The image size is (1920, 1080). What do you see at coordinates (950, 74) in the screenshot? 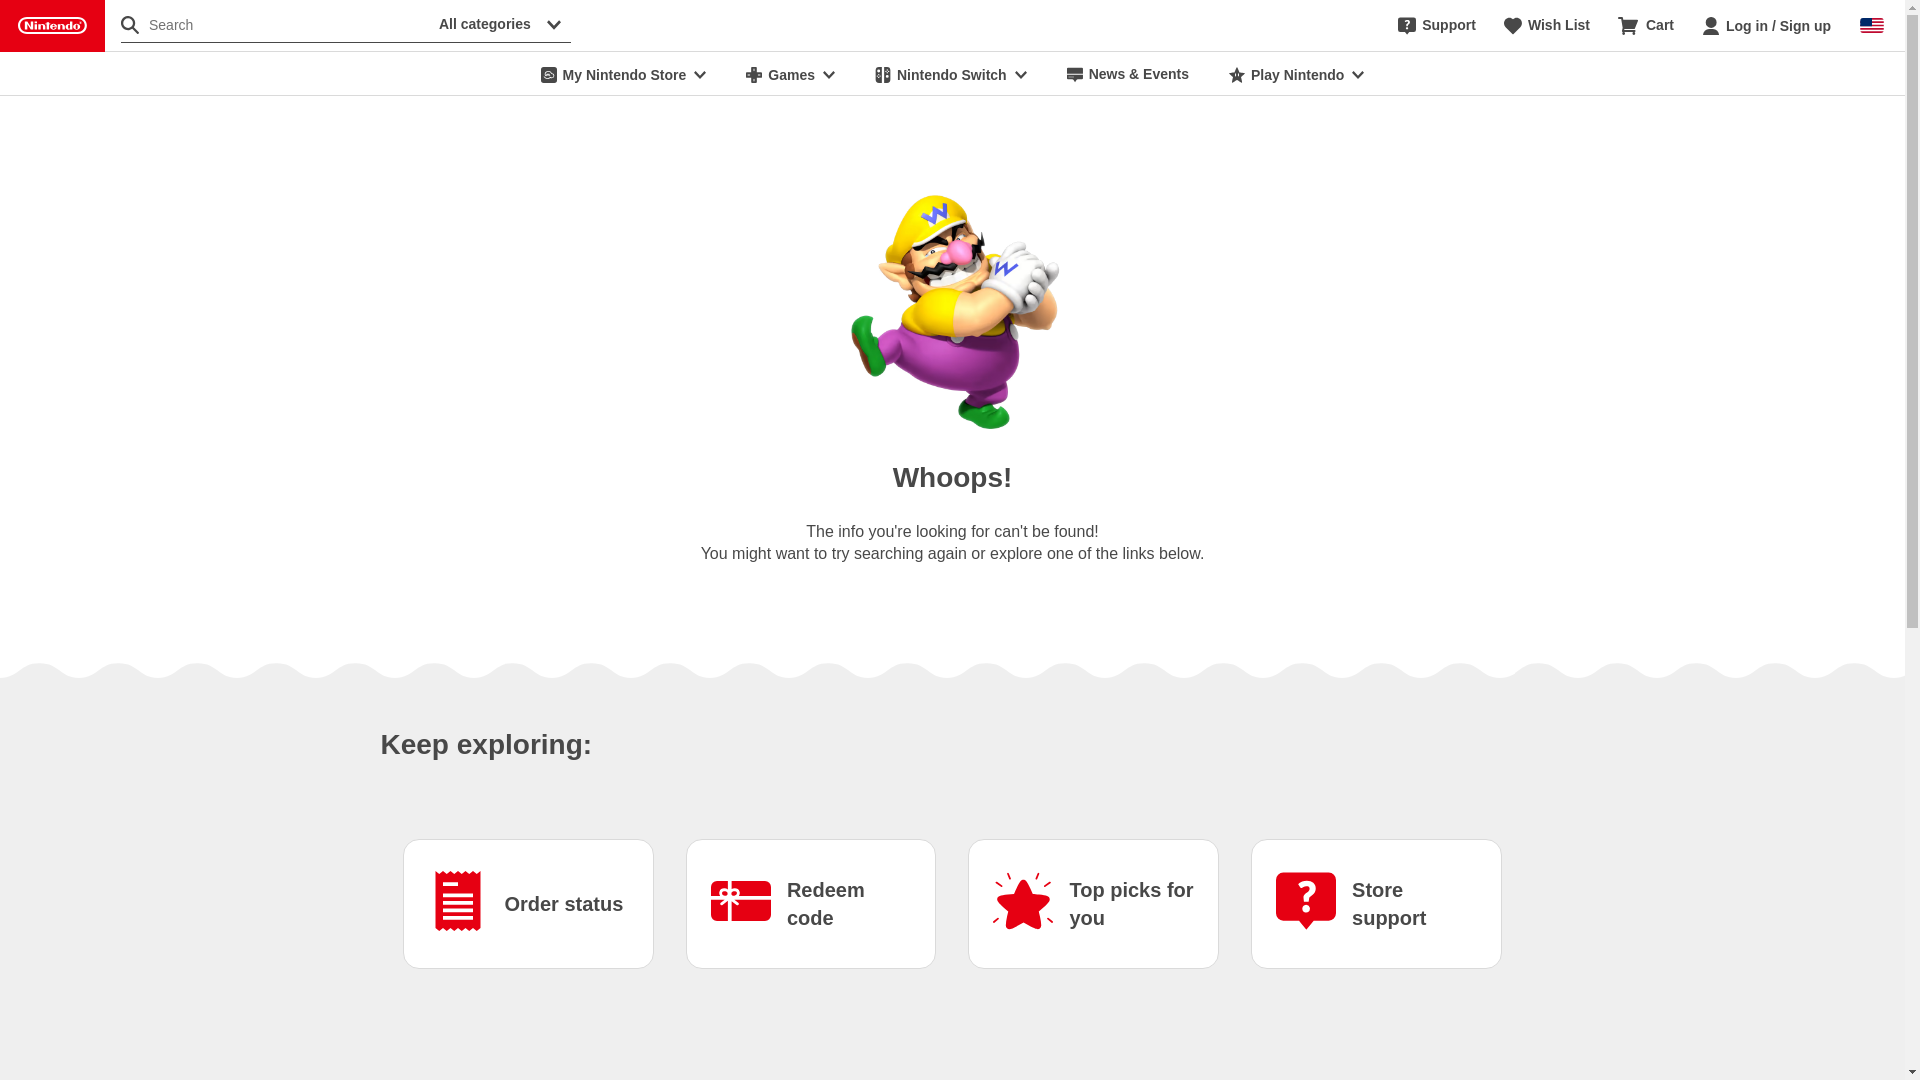
I see `Nintendo Switch` at bounding box center [950, 74].